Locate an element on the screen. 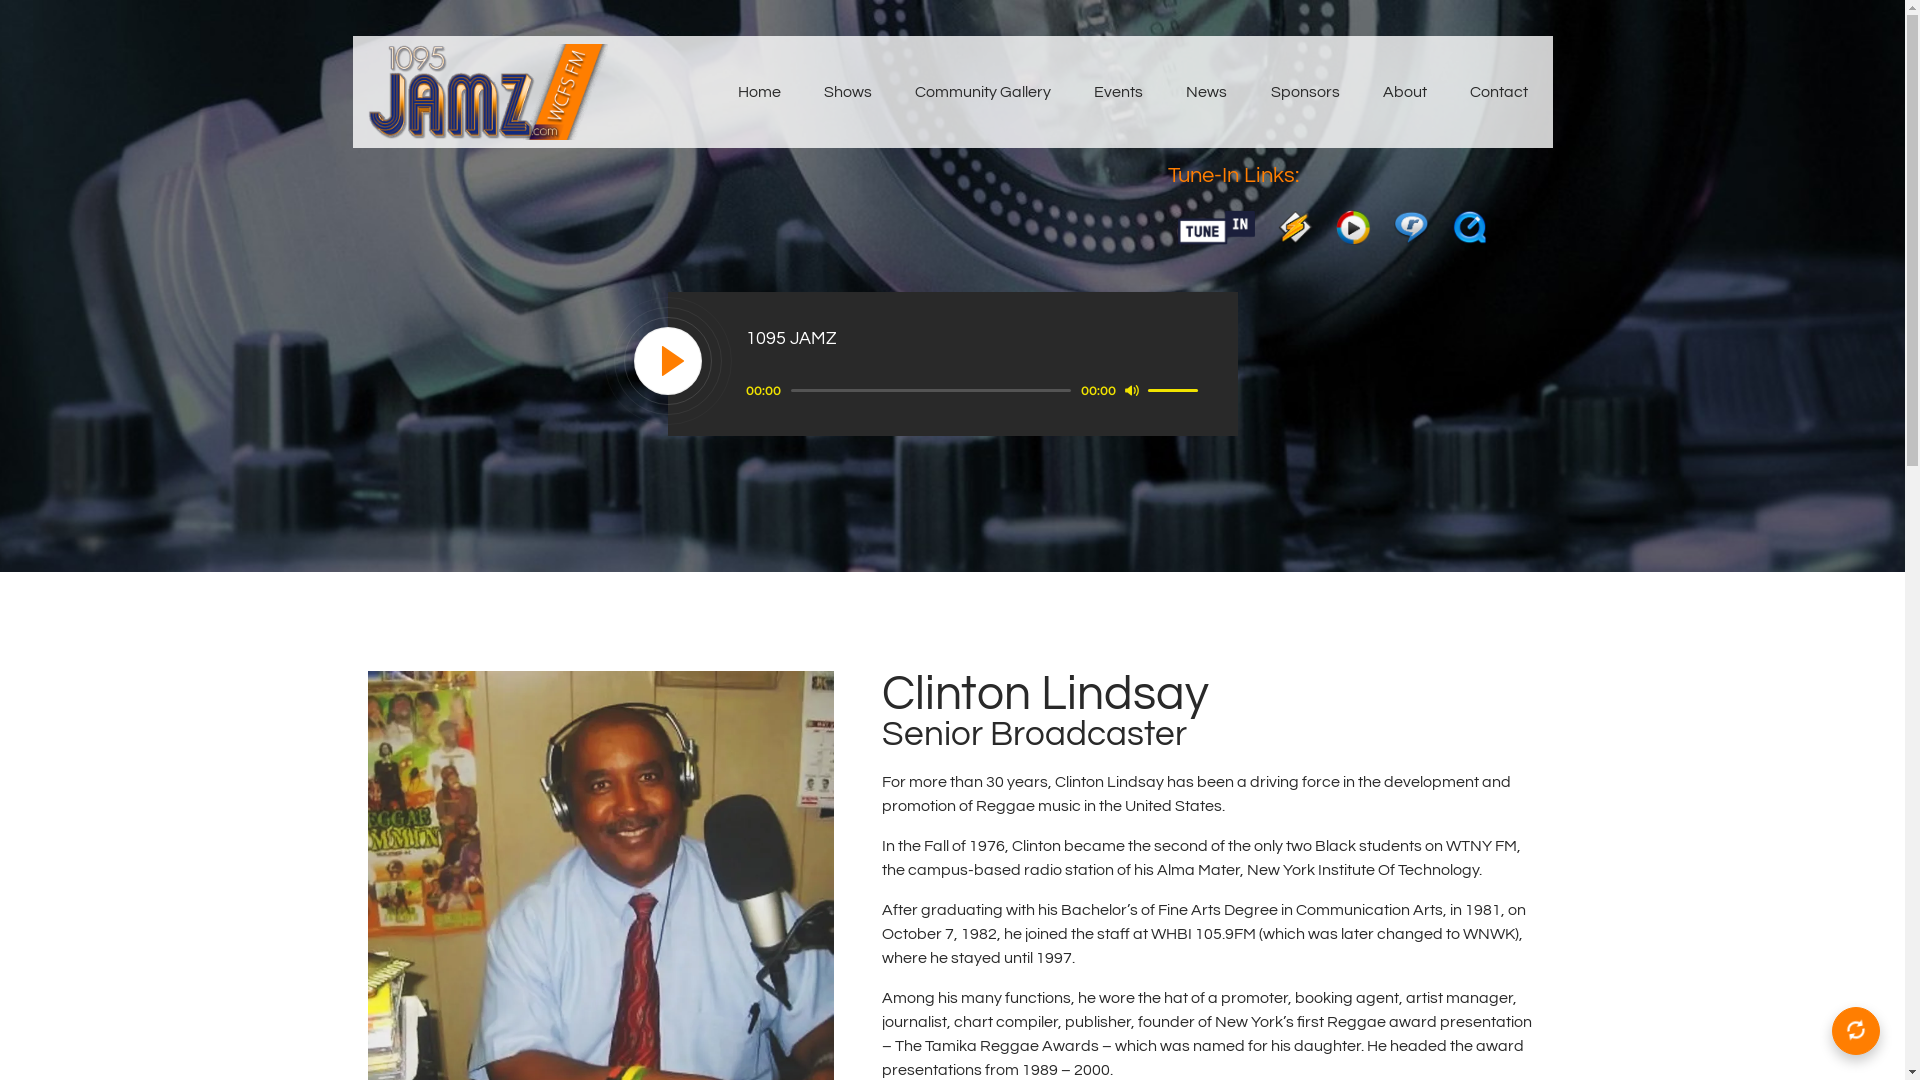 The image size is (1920, 1080). Sponsors is located at coordinates (1305, 92).